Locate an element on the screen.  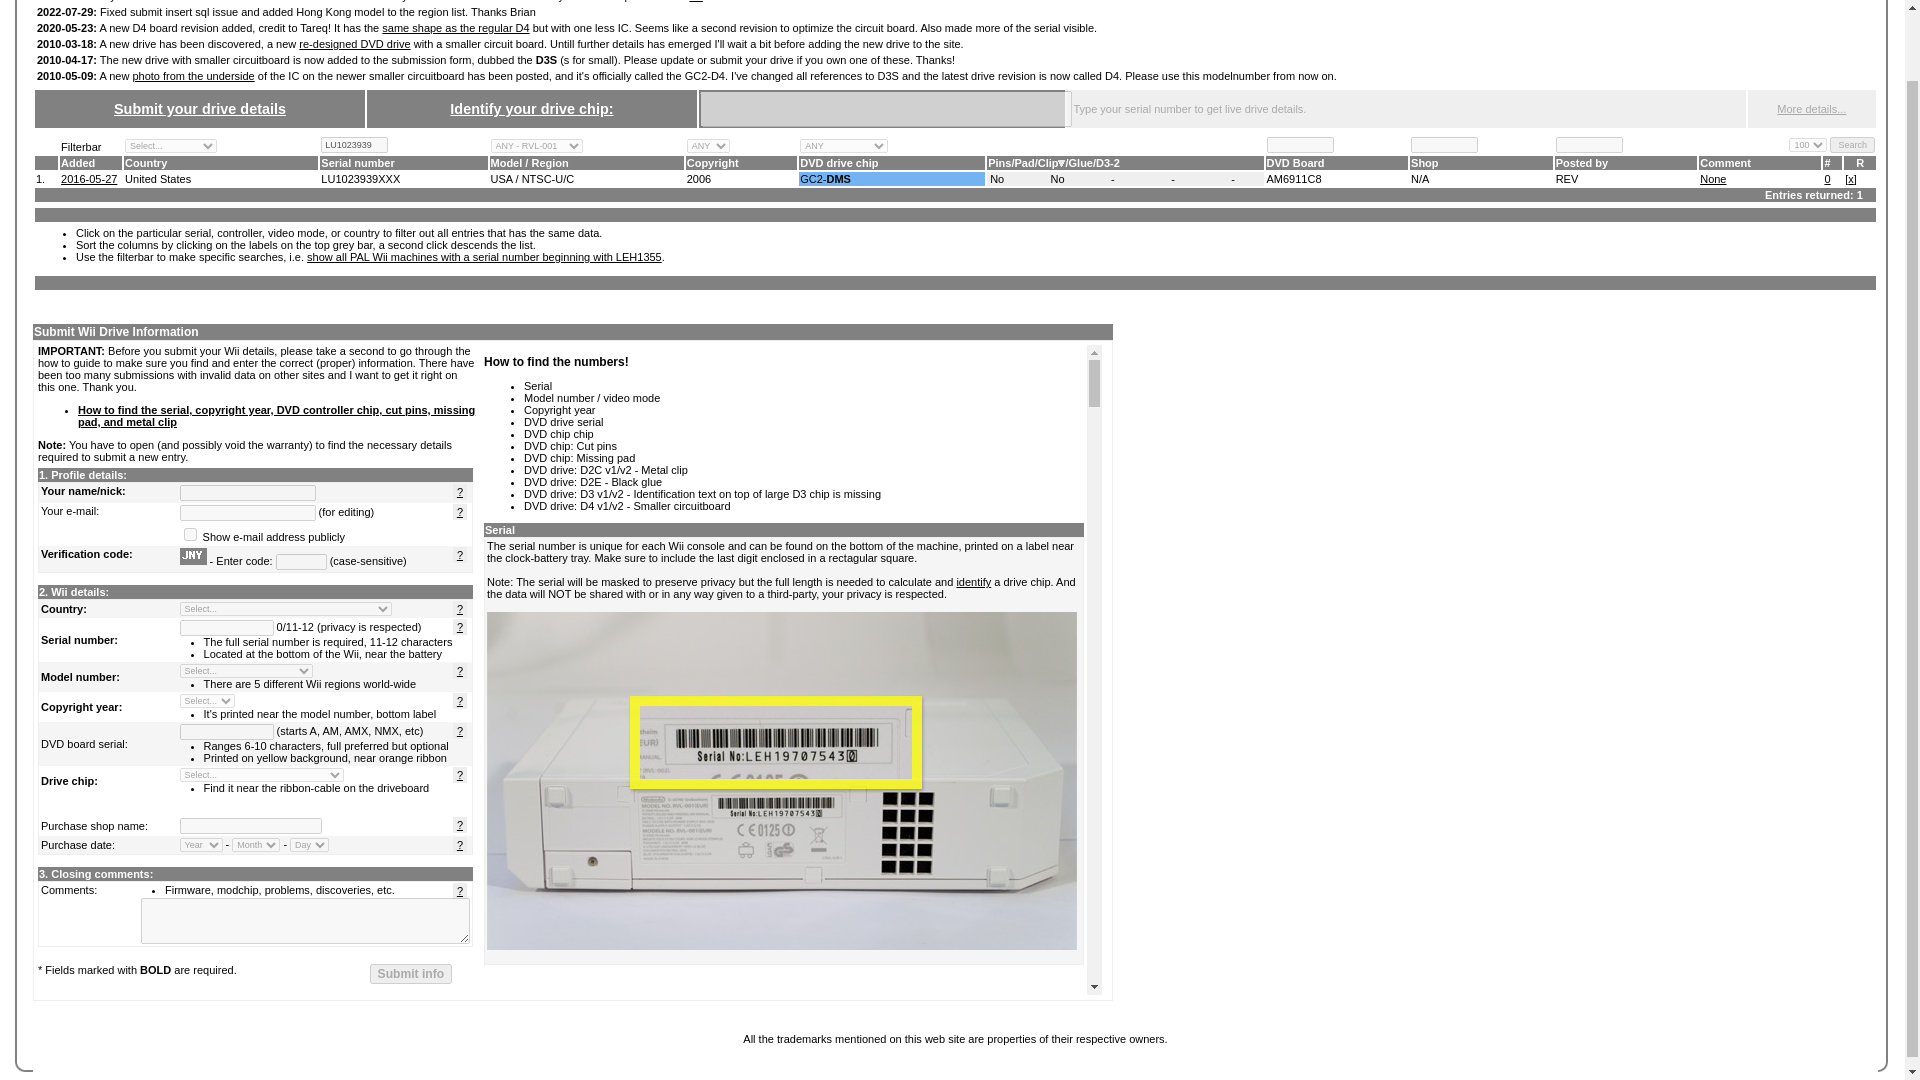
Shop is located at coordinates (1424, 162).